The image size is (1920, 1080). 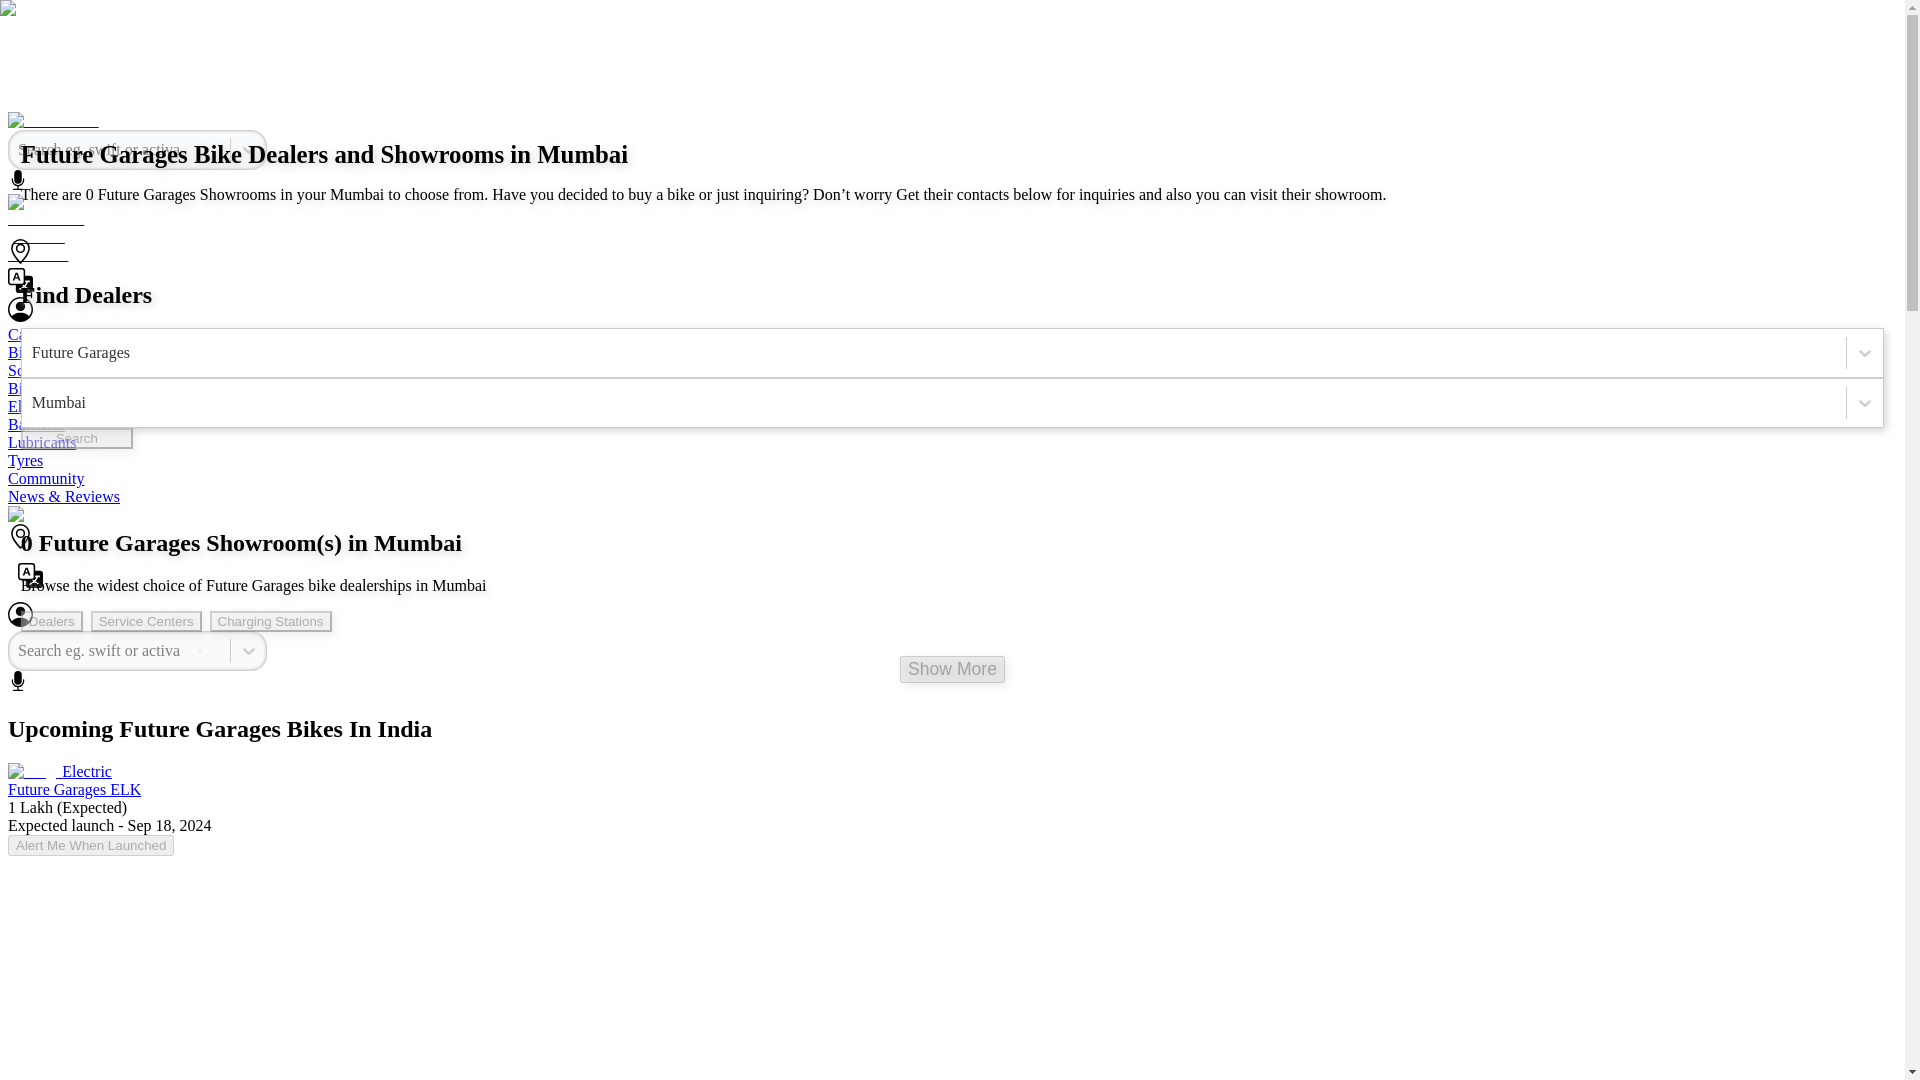 What do you see at coordinates (146, 621) in the screenshot?
I see `Service Centers` at bounding box center [146, 621].